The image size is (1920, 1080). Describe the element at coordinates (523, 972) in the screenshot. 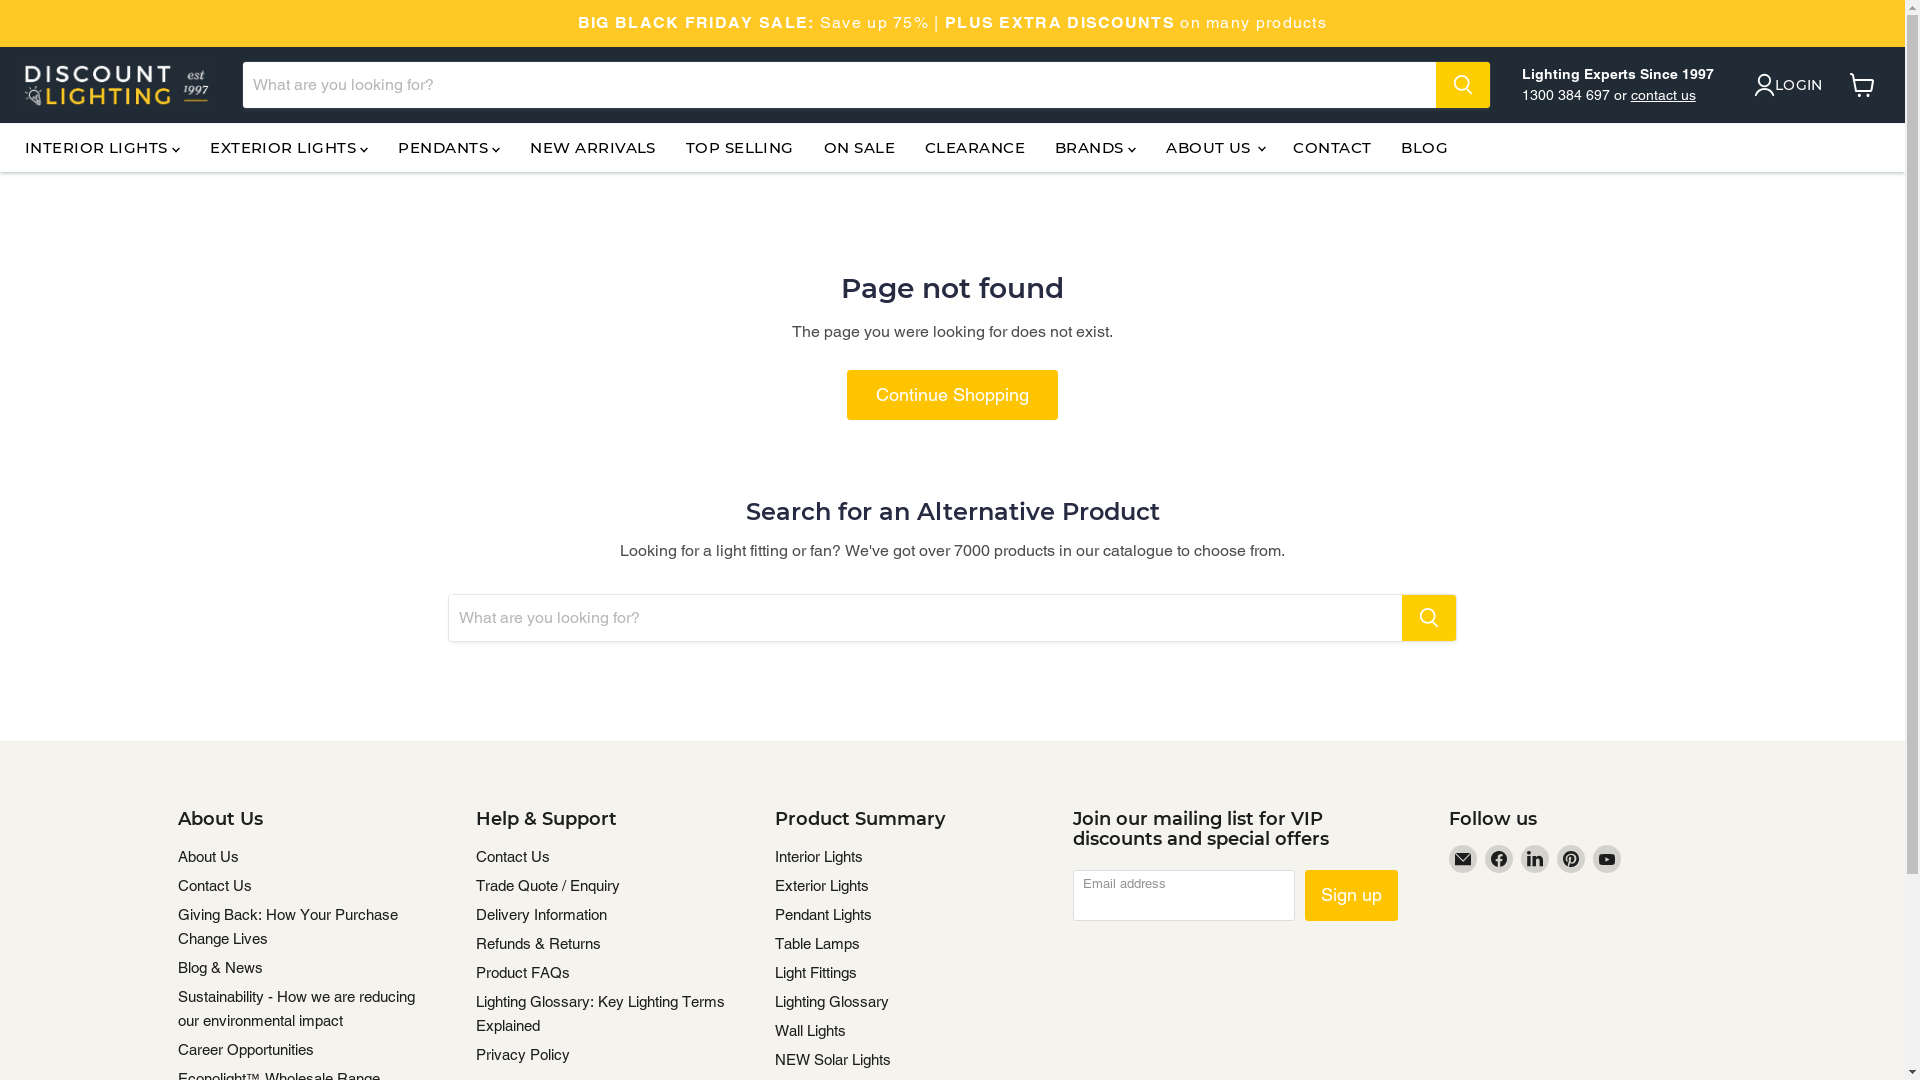

I see `Product FAQs` at that location.